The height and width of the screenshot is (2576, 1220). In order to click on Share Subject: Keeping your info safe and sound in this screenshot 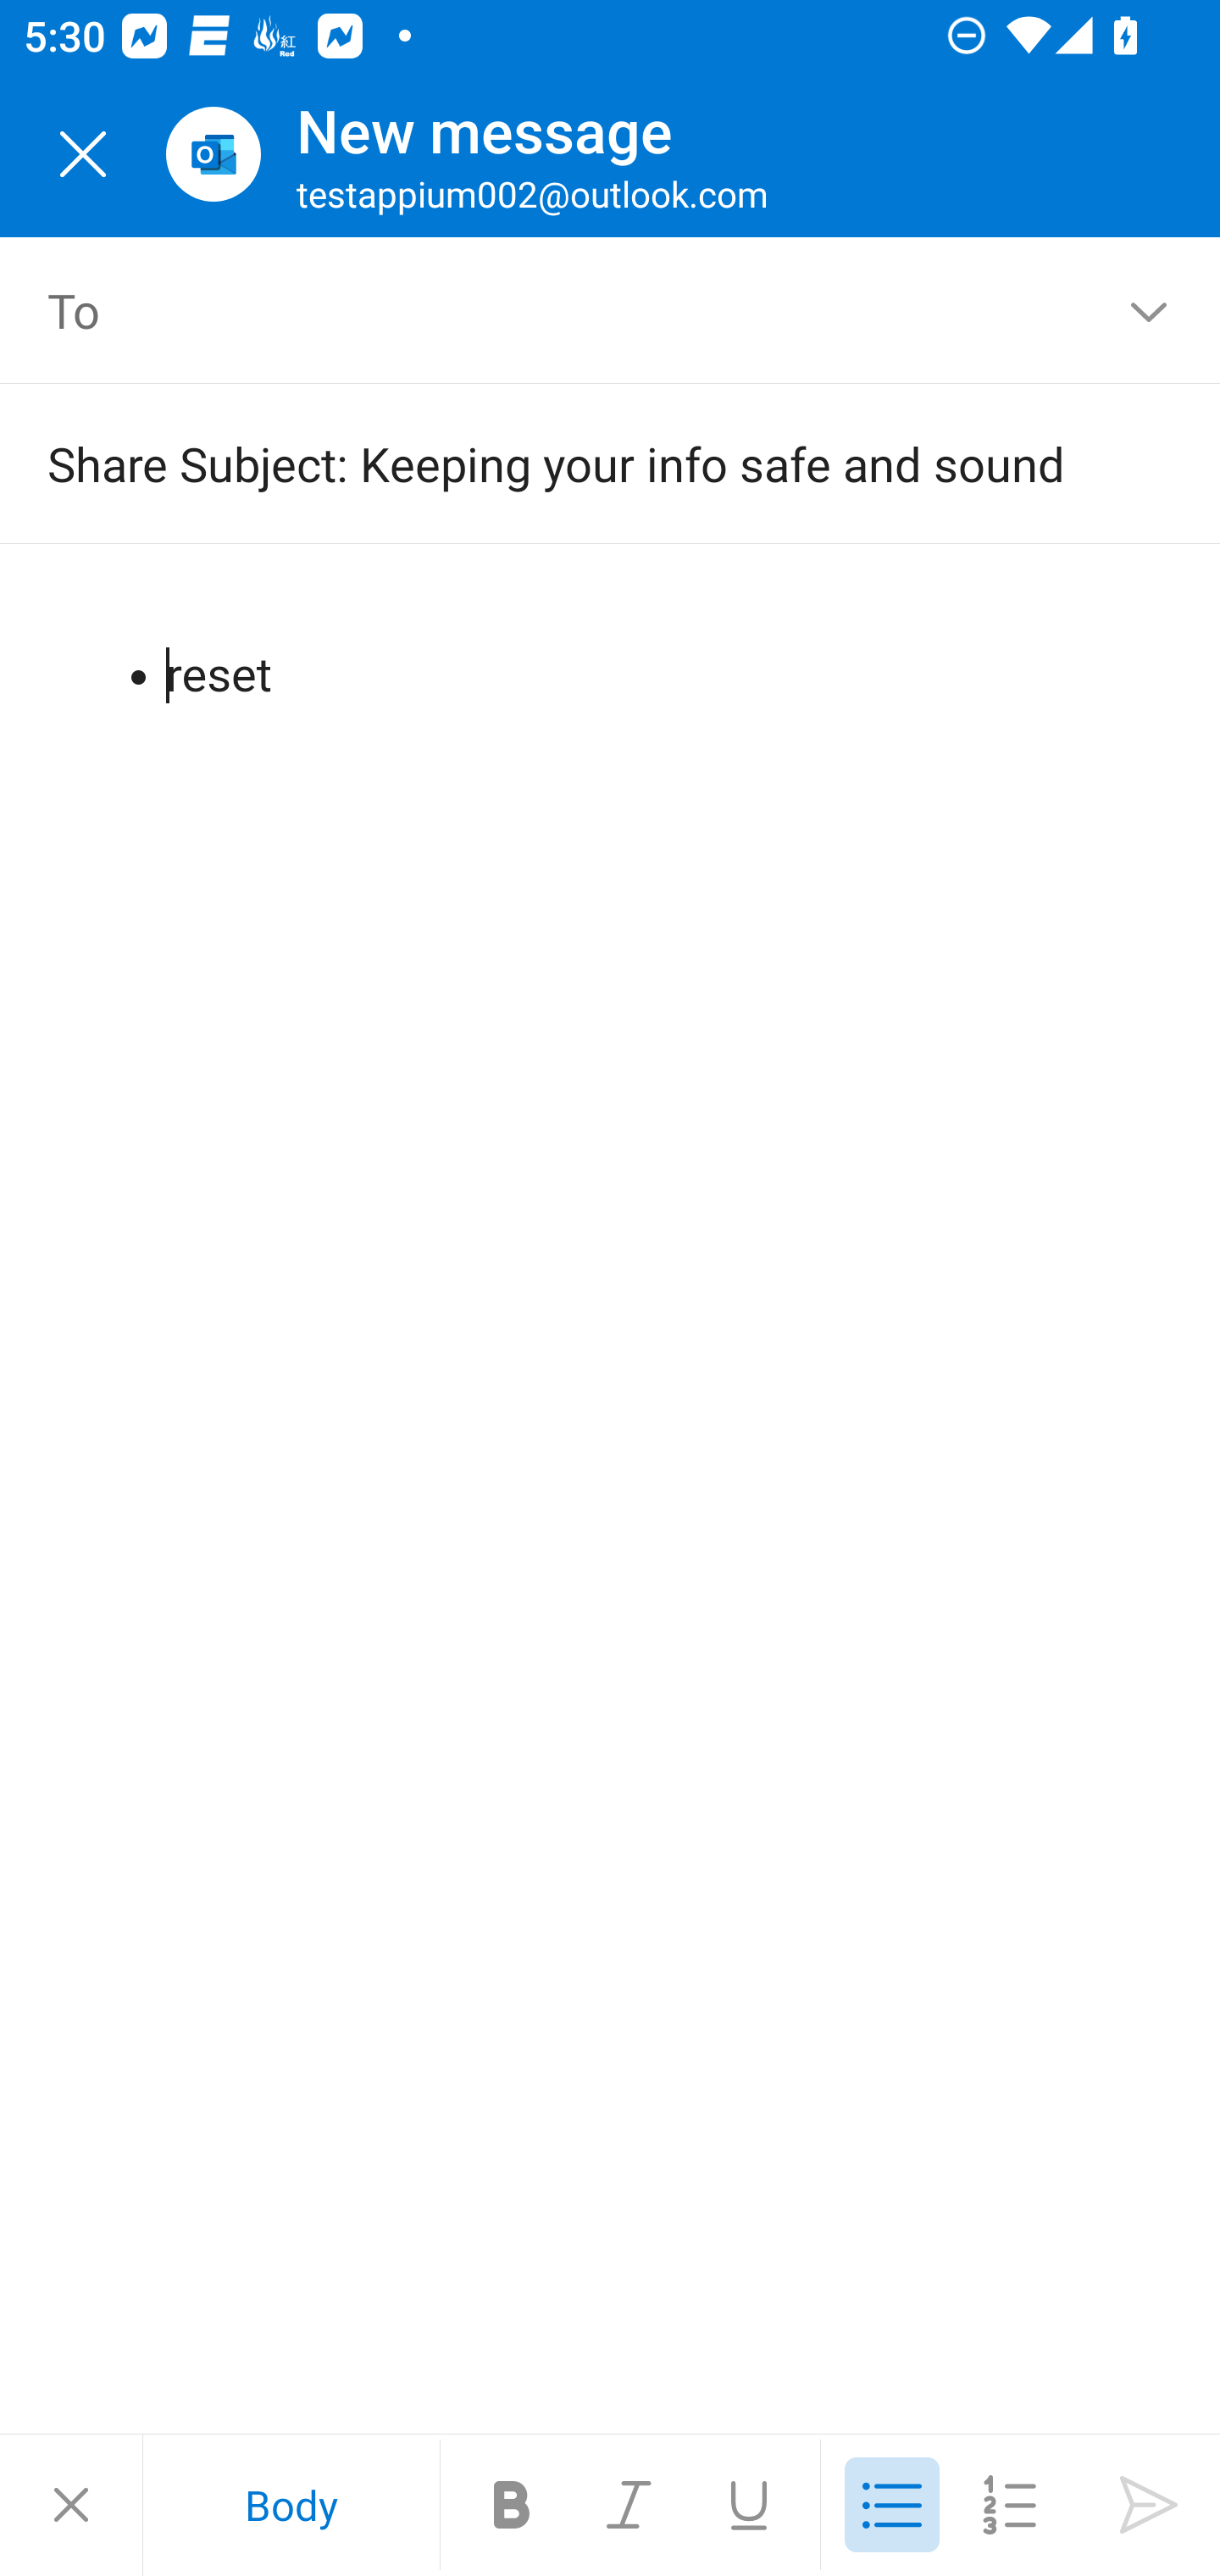, I will do `click(563, 463)`.